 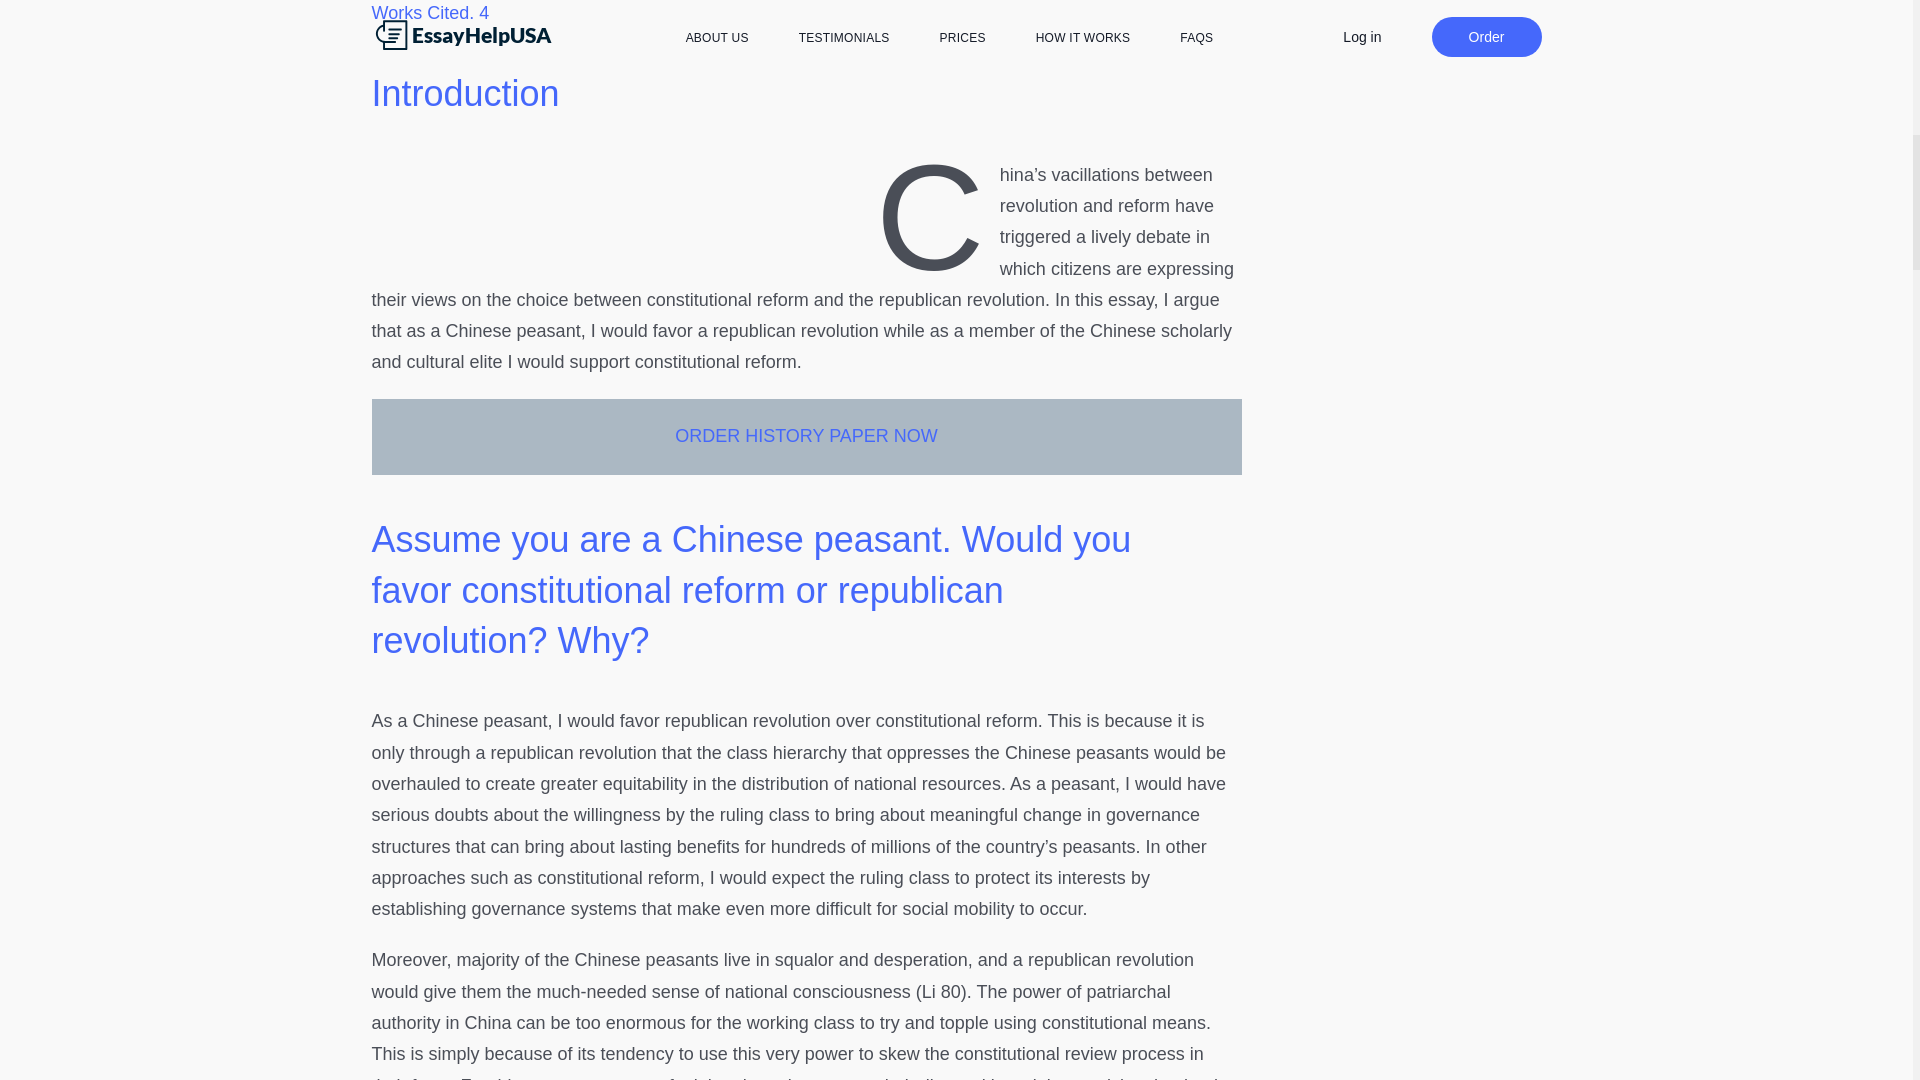 What do you see at coordinates (430, 12) in the screenshot?
I see `Works Cited. 4` at bounding box center [430, 12].